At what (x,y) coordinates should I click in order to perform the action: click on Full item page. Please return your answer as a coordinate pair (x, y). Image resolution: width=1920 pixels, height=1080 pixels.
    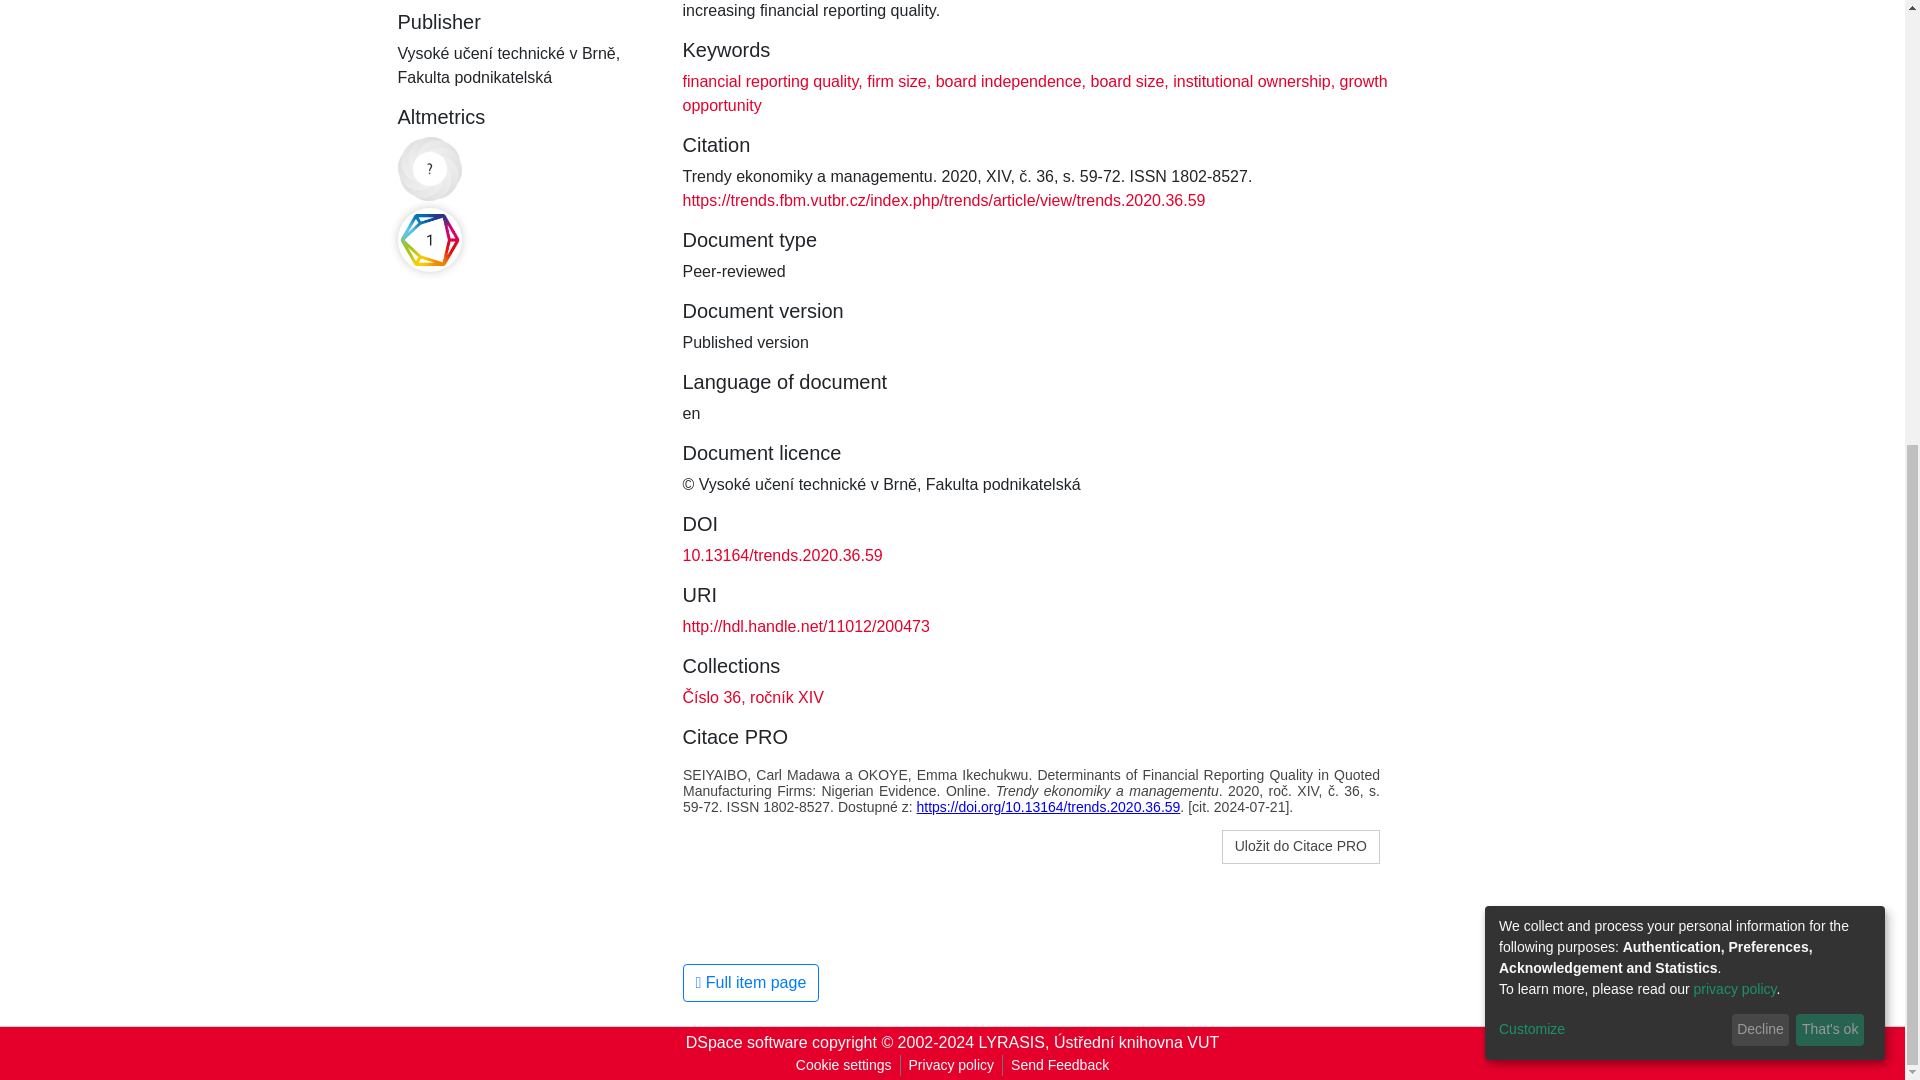
    Looking at the image, I should click on (750, 983).